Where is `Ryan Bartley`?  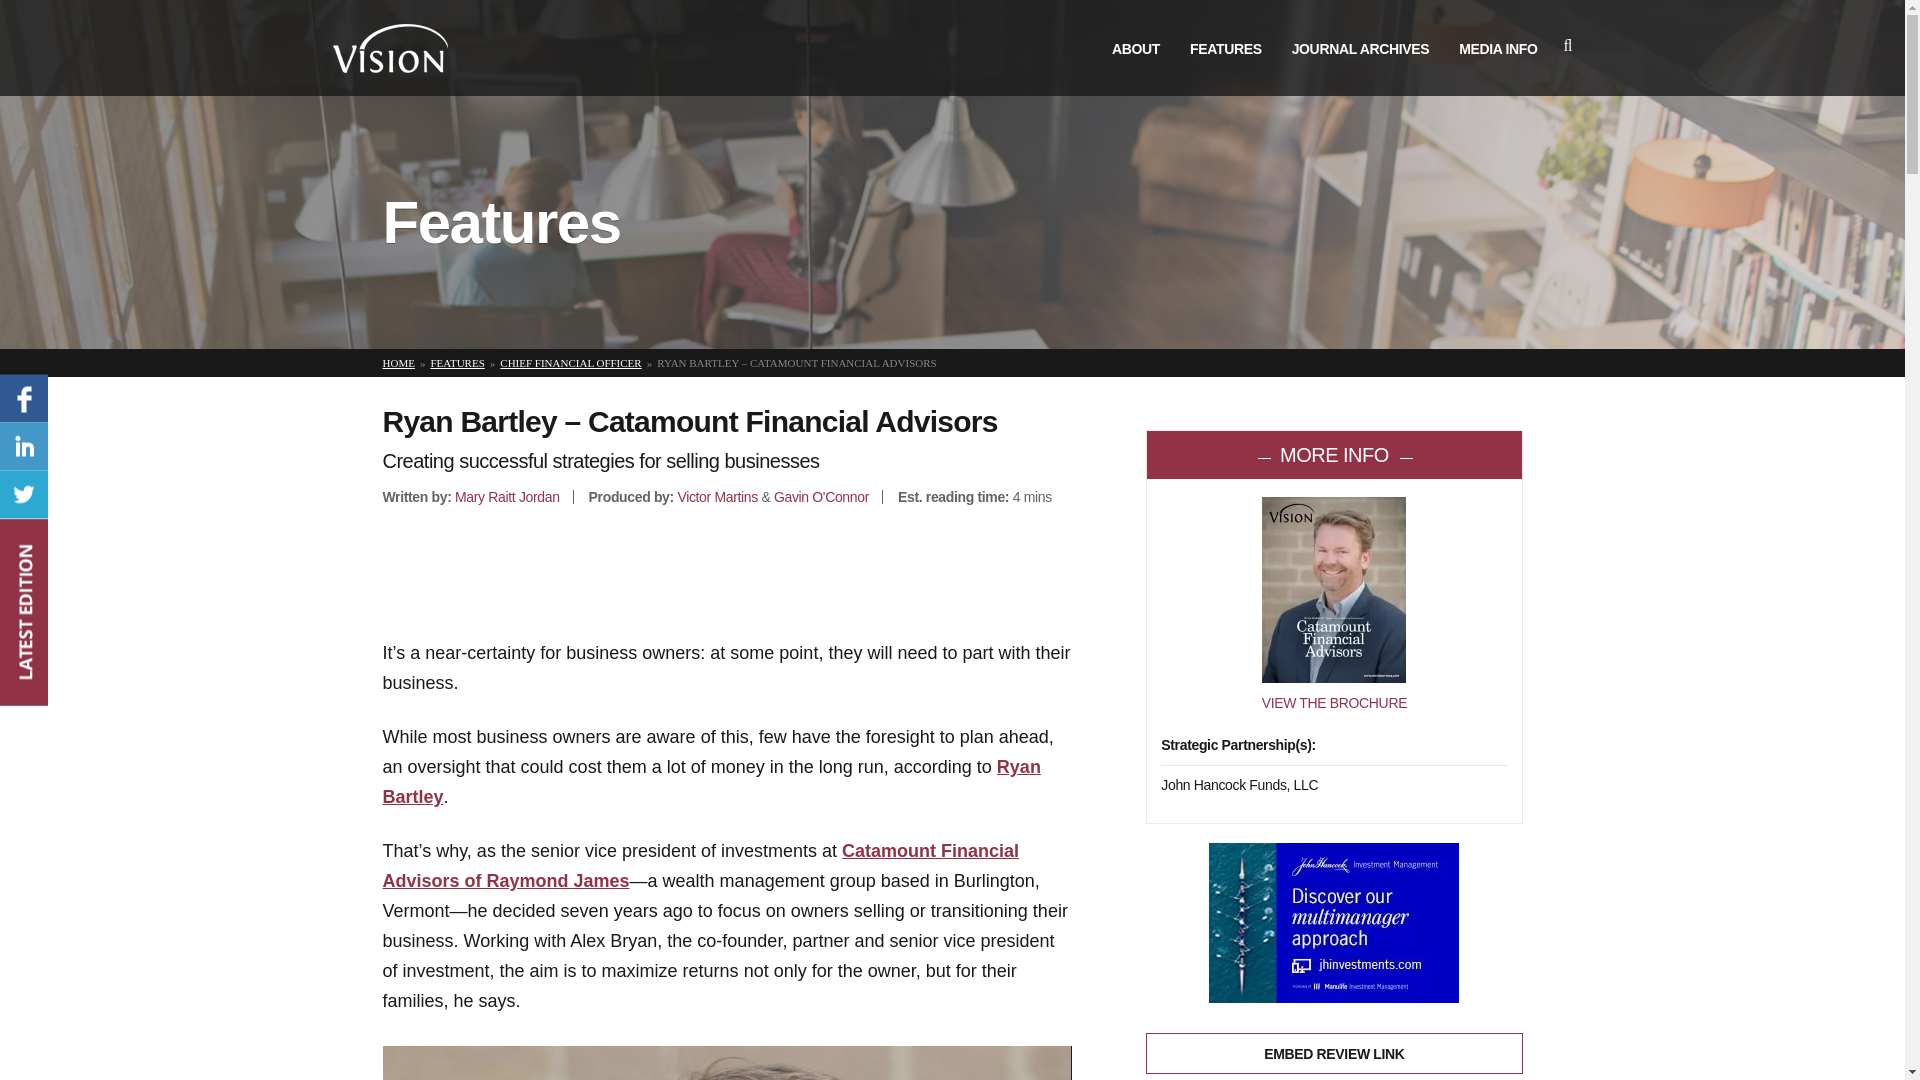
Ryan Bartley is located at coordinates (711, 782).